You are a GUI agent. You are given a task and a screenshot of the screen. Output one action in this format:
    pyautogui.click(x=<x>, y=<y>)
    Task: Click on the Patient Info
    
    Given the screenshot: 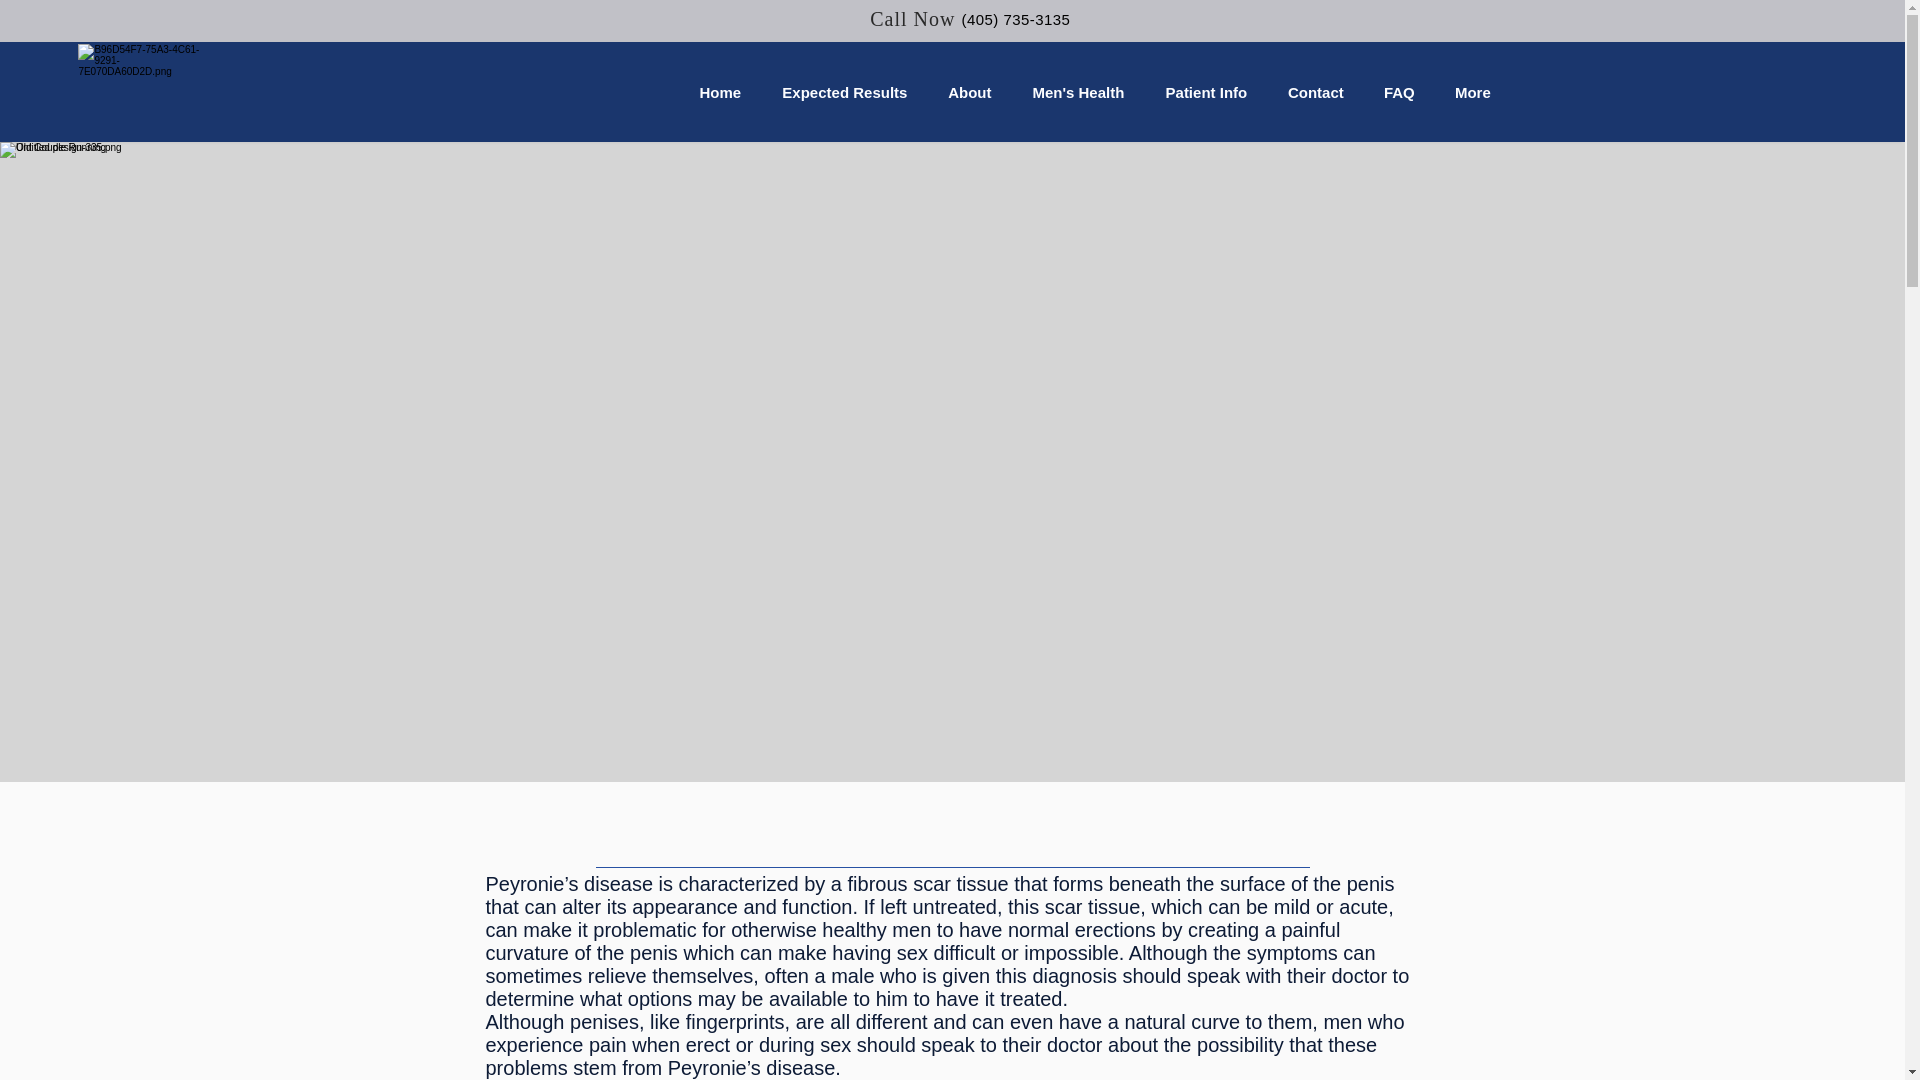 What is the action you would take?
    pyautogui.click(x=1206, y=92)
    